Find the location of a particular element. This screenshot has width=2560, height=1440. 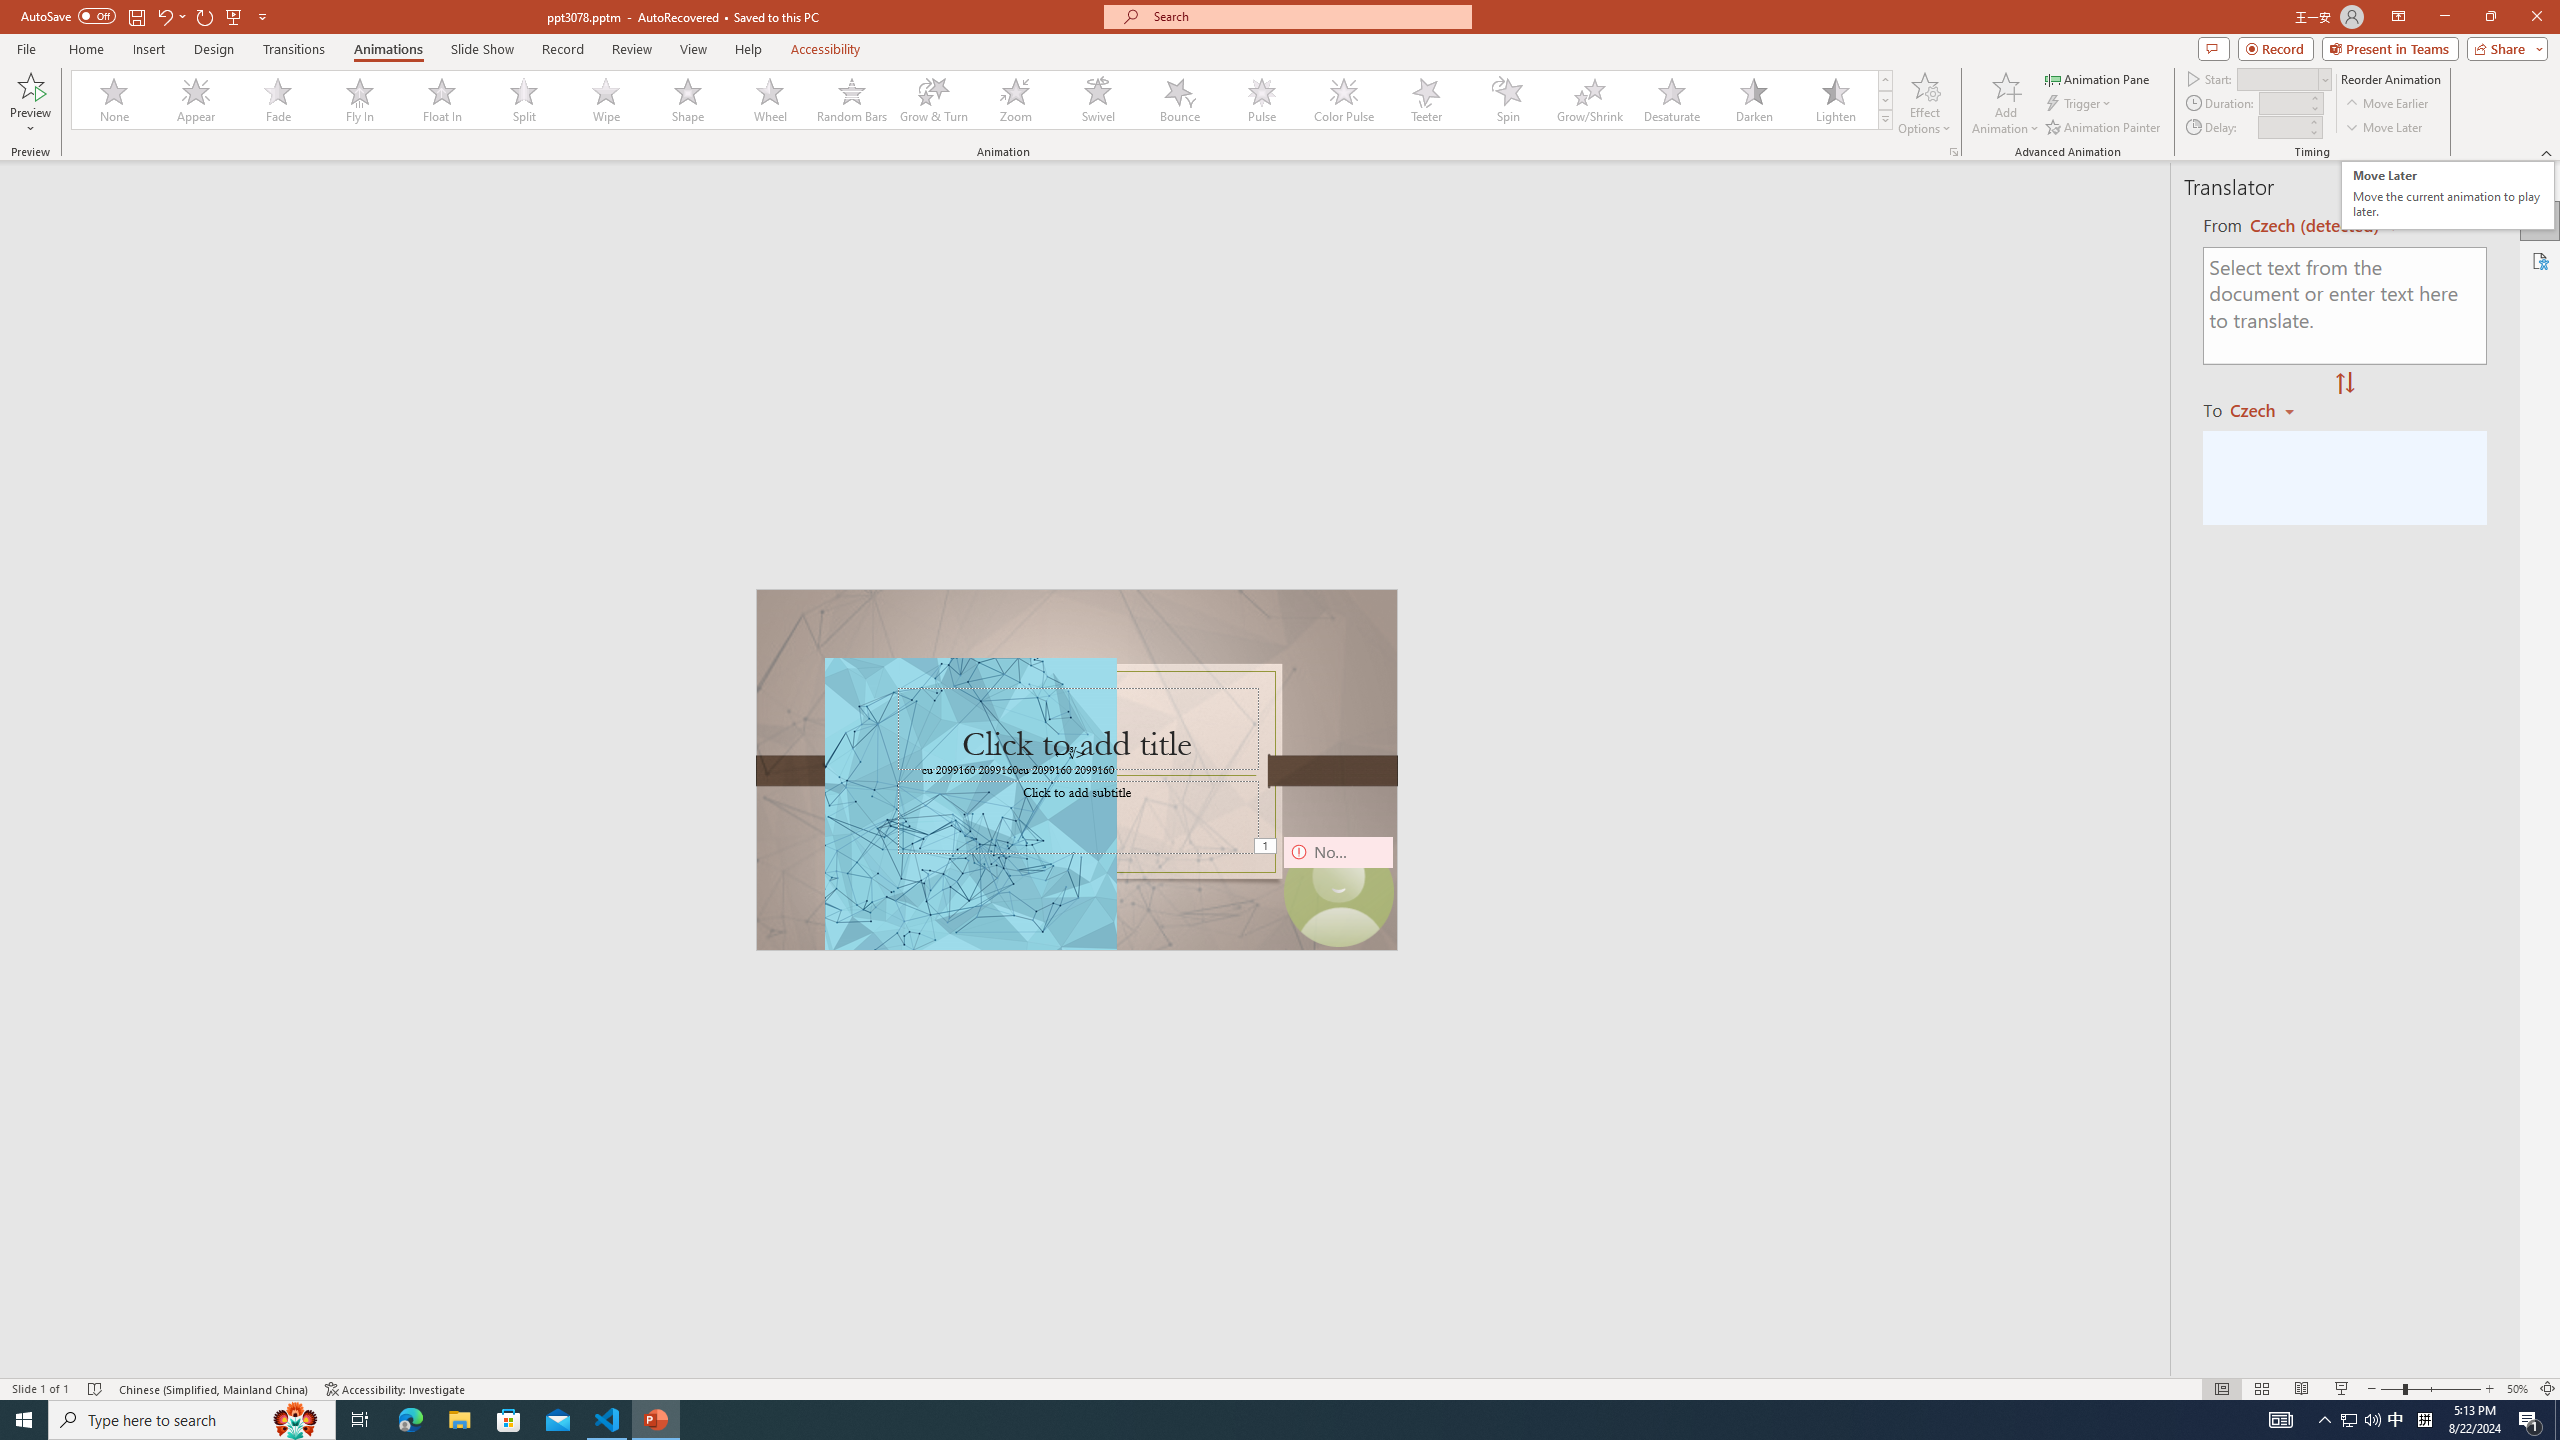

Less is located at coordinates (2312, 132).